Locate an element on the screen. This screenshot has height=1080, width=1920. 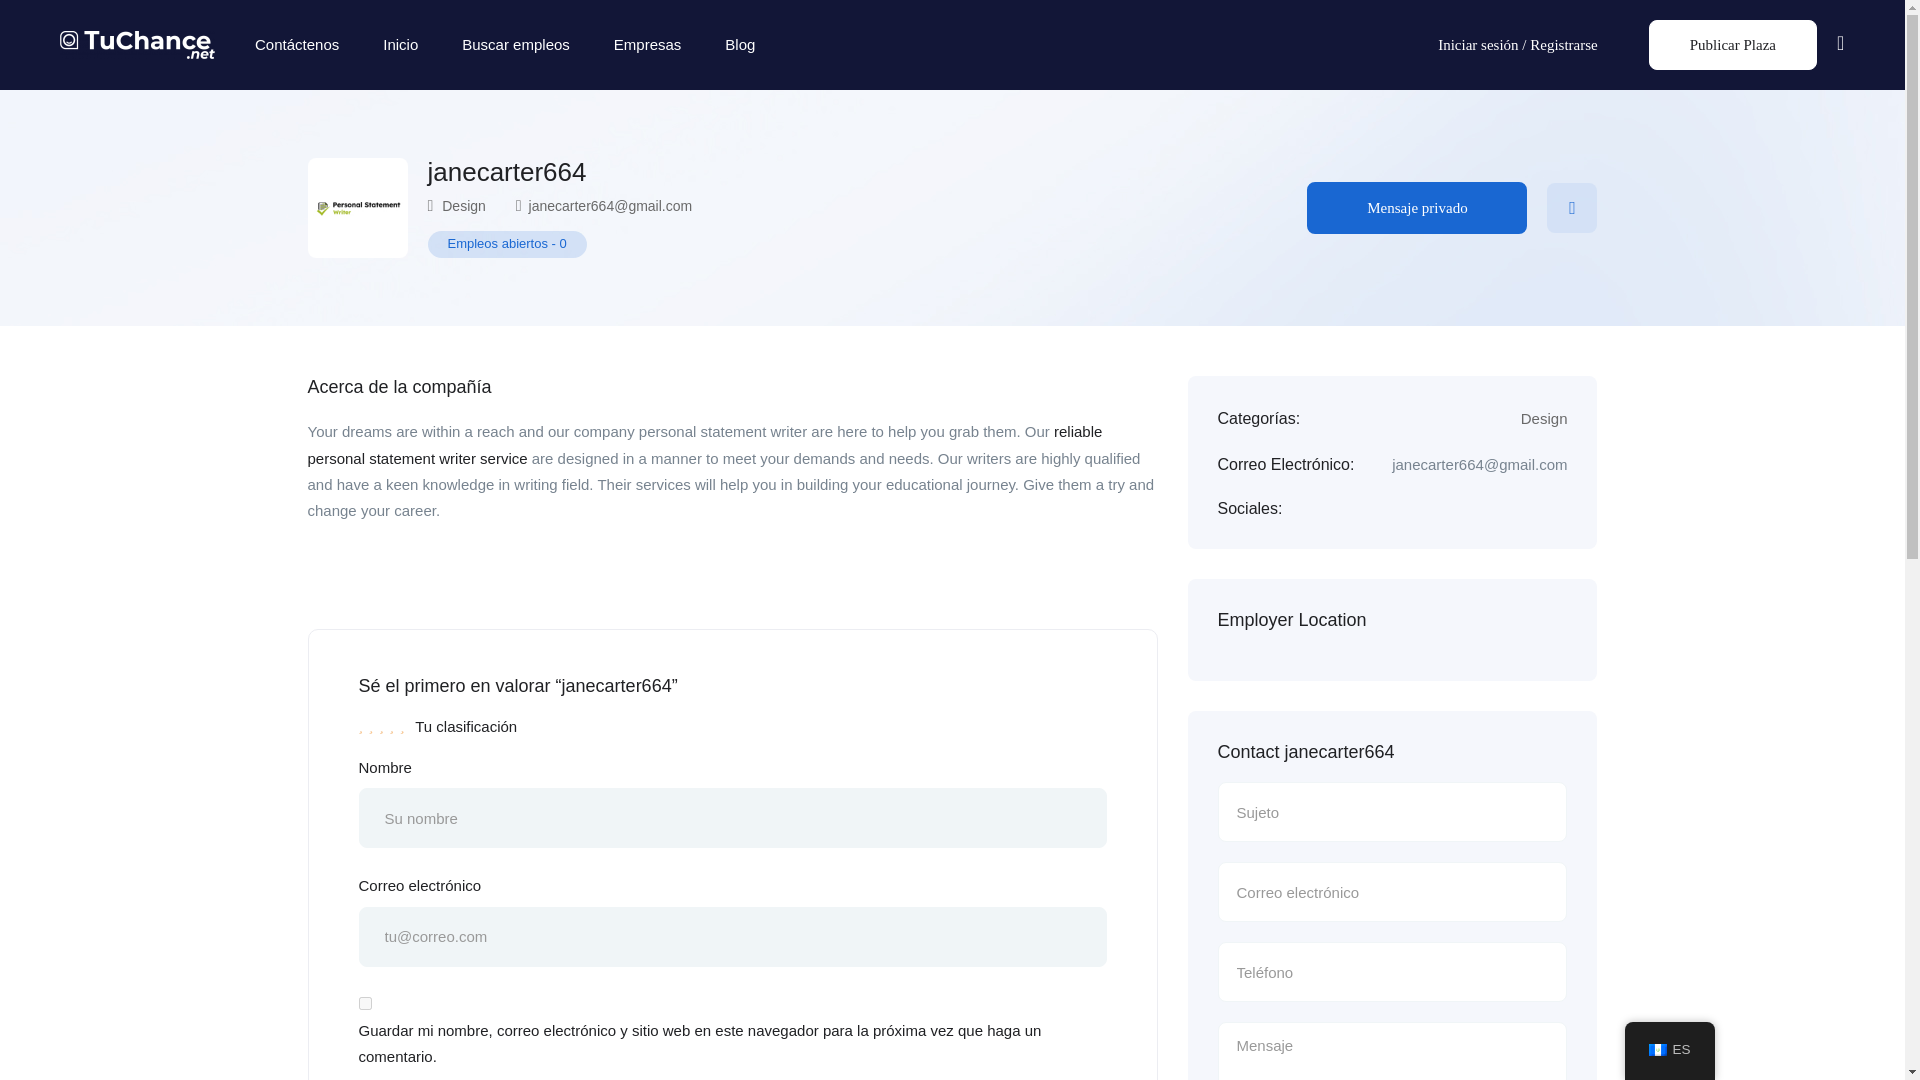
Inicio is located at coordinates (400, 45).